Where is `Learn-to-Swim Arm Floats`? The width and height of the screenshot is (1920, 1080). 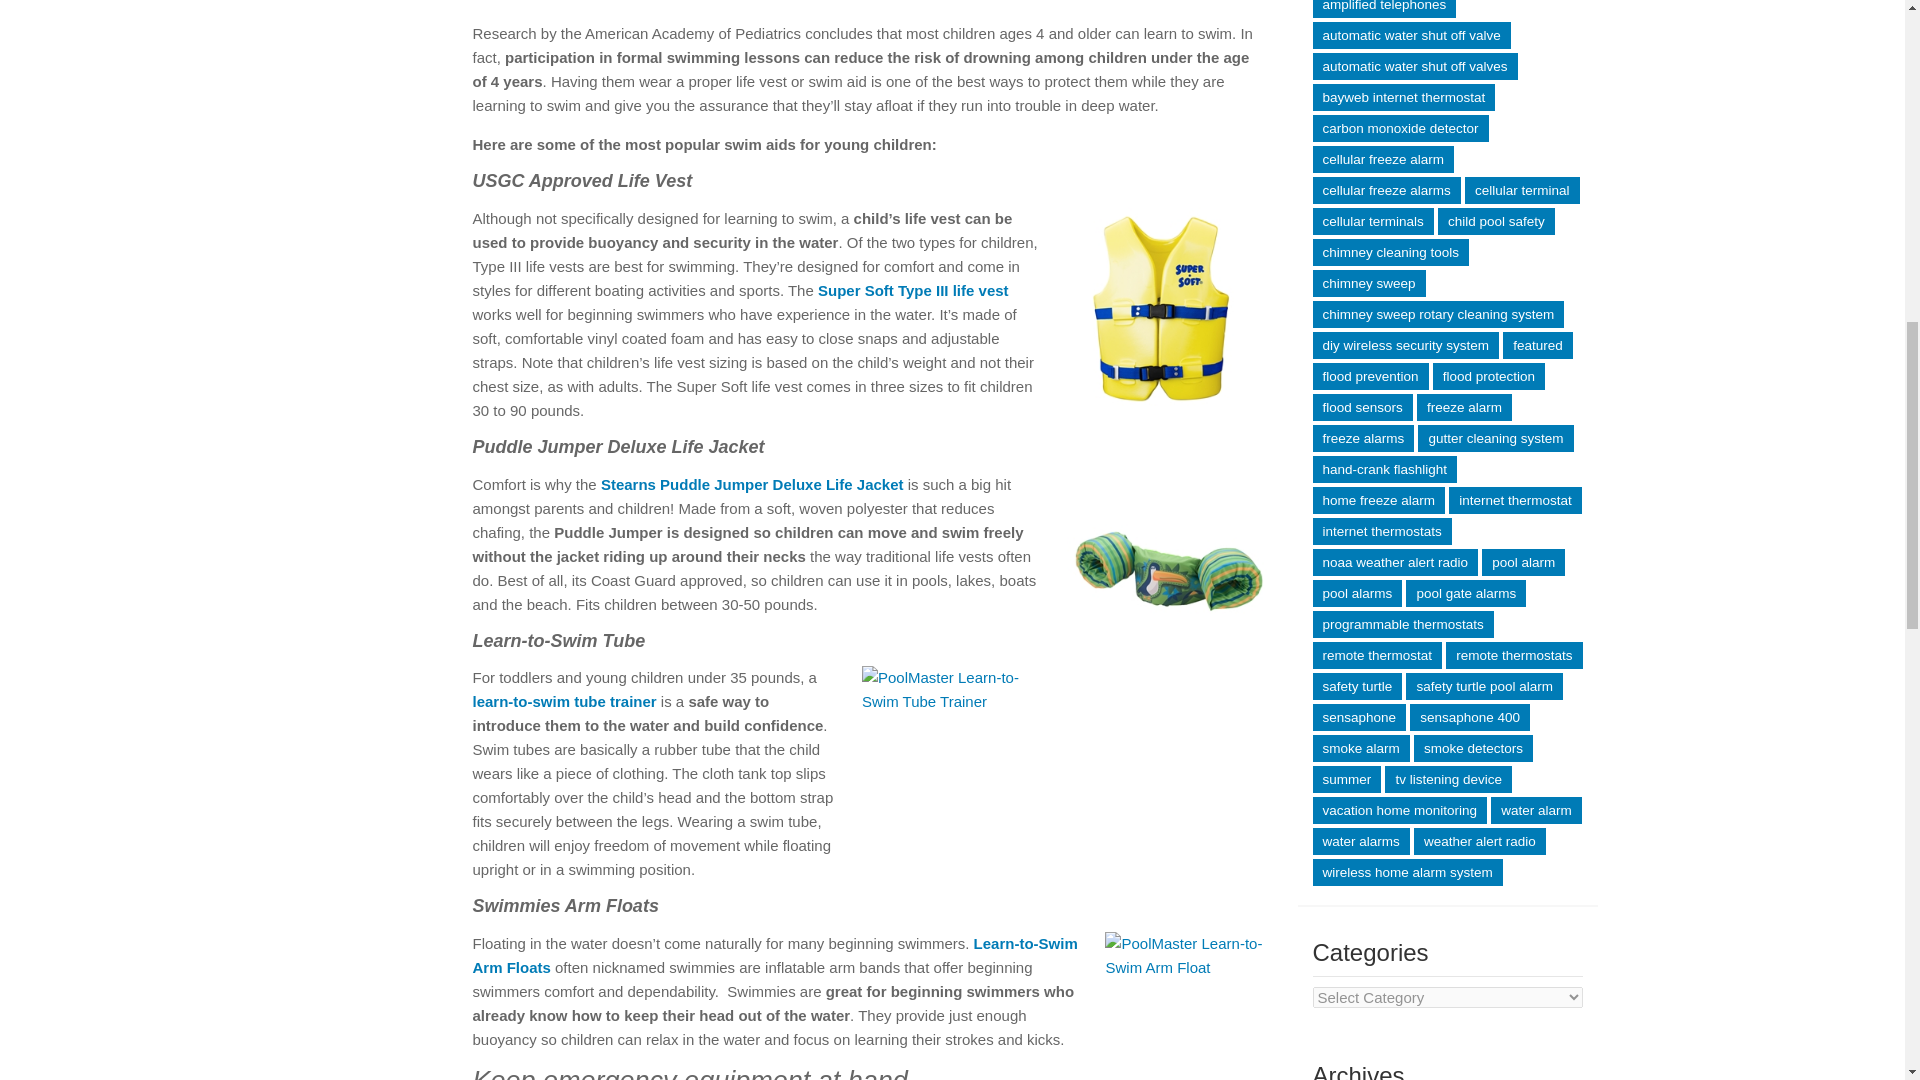 Learn-to-Swim Arm Floats is located at coordinates (774, 956).